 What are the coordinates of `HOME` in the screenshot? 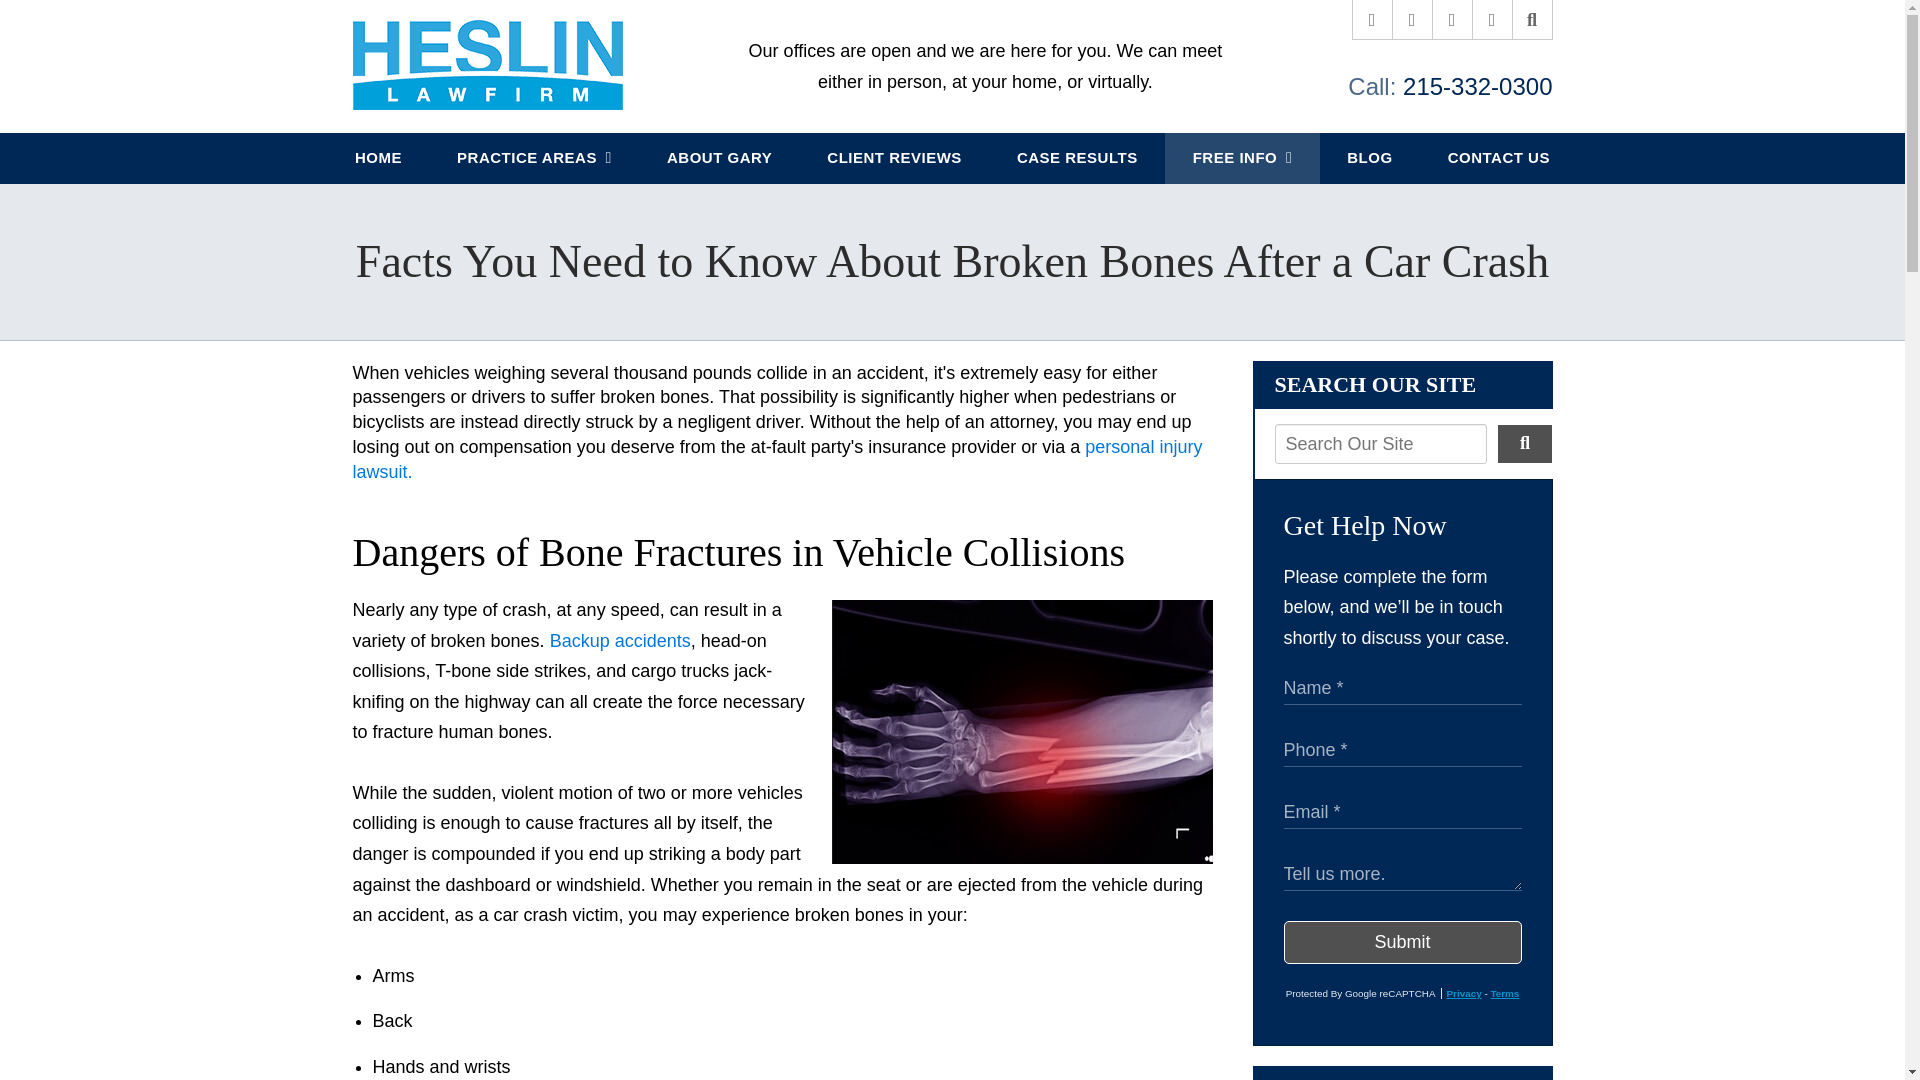 It's located at (379, 158).